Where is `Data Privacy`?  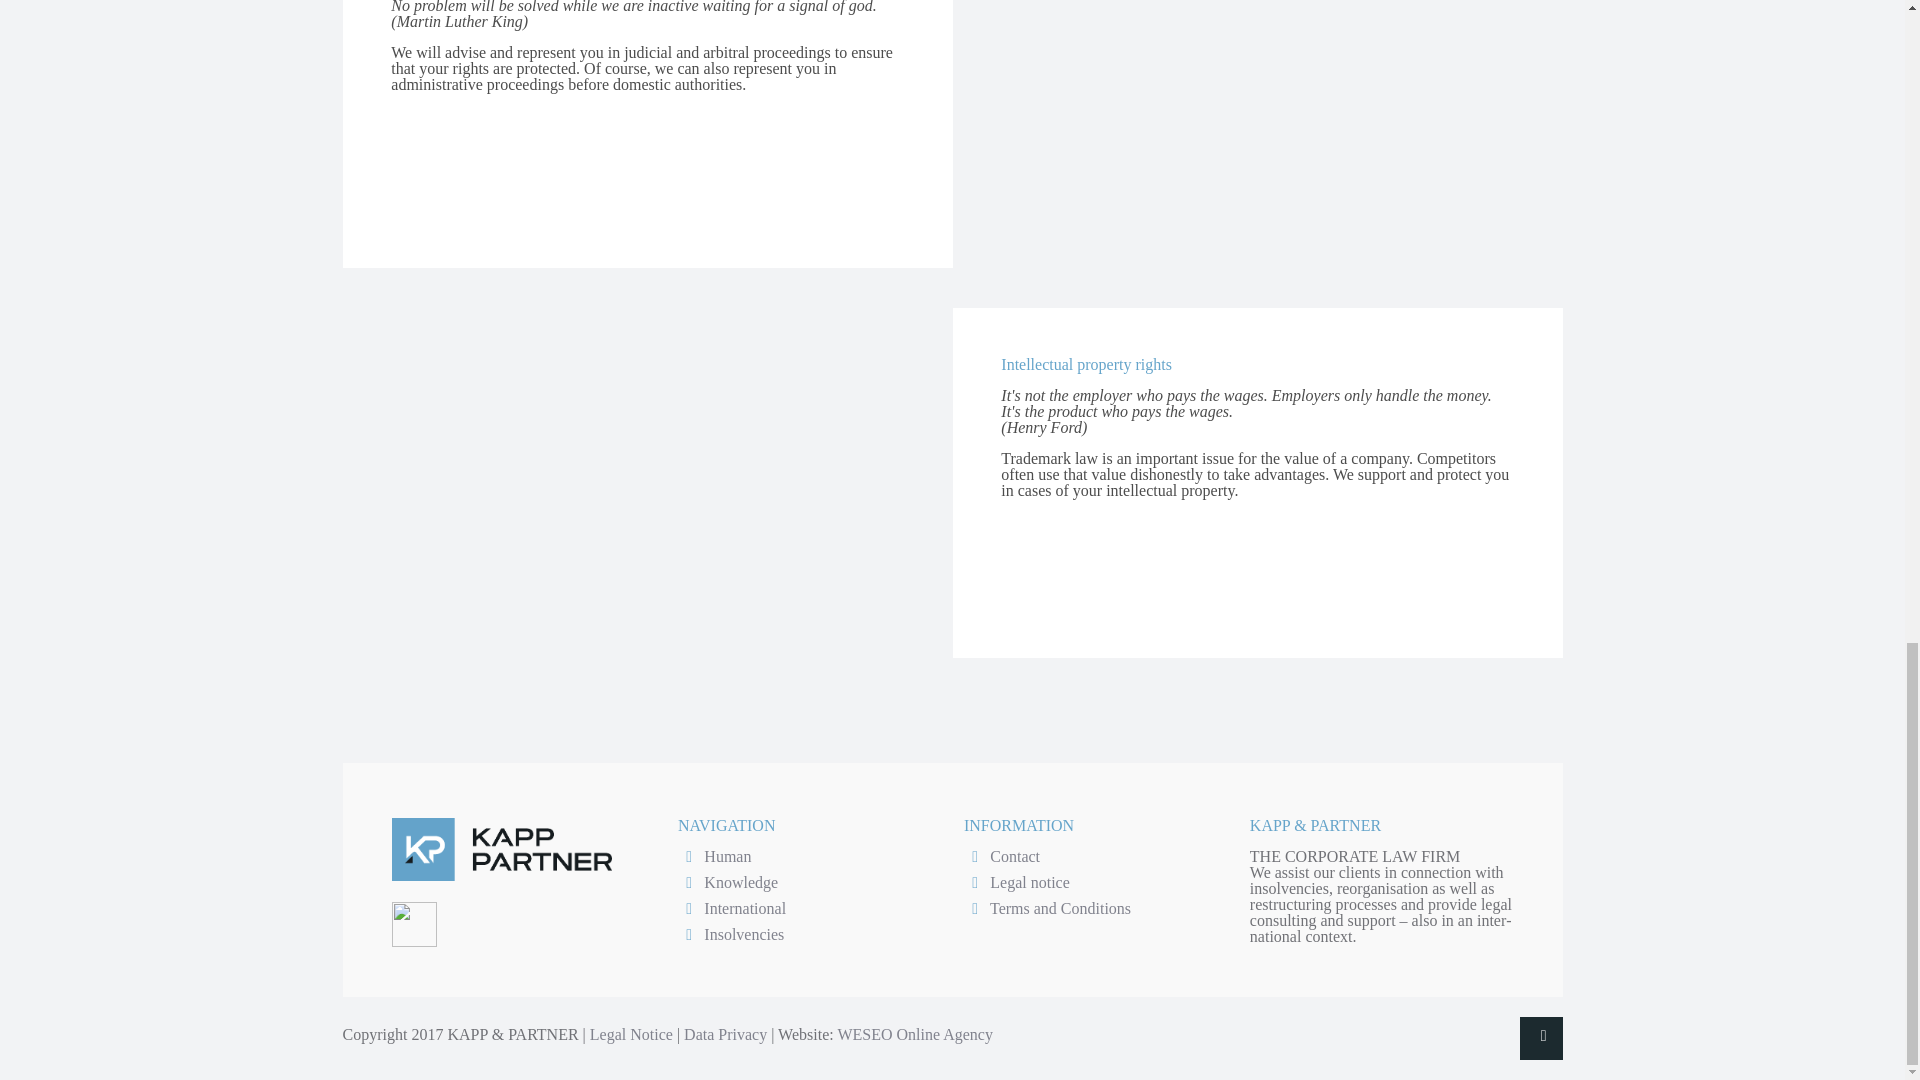
Data Privacy is located at coordinates (724, 1034).